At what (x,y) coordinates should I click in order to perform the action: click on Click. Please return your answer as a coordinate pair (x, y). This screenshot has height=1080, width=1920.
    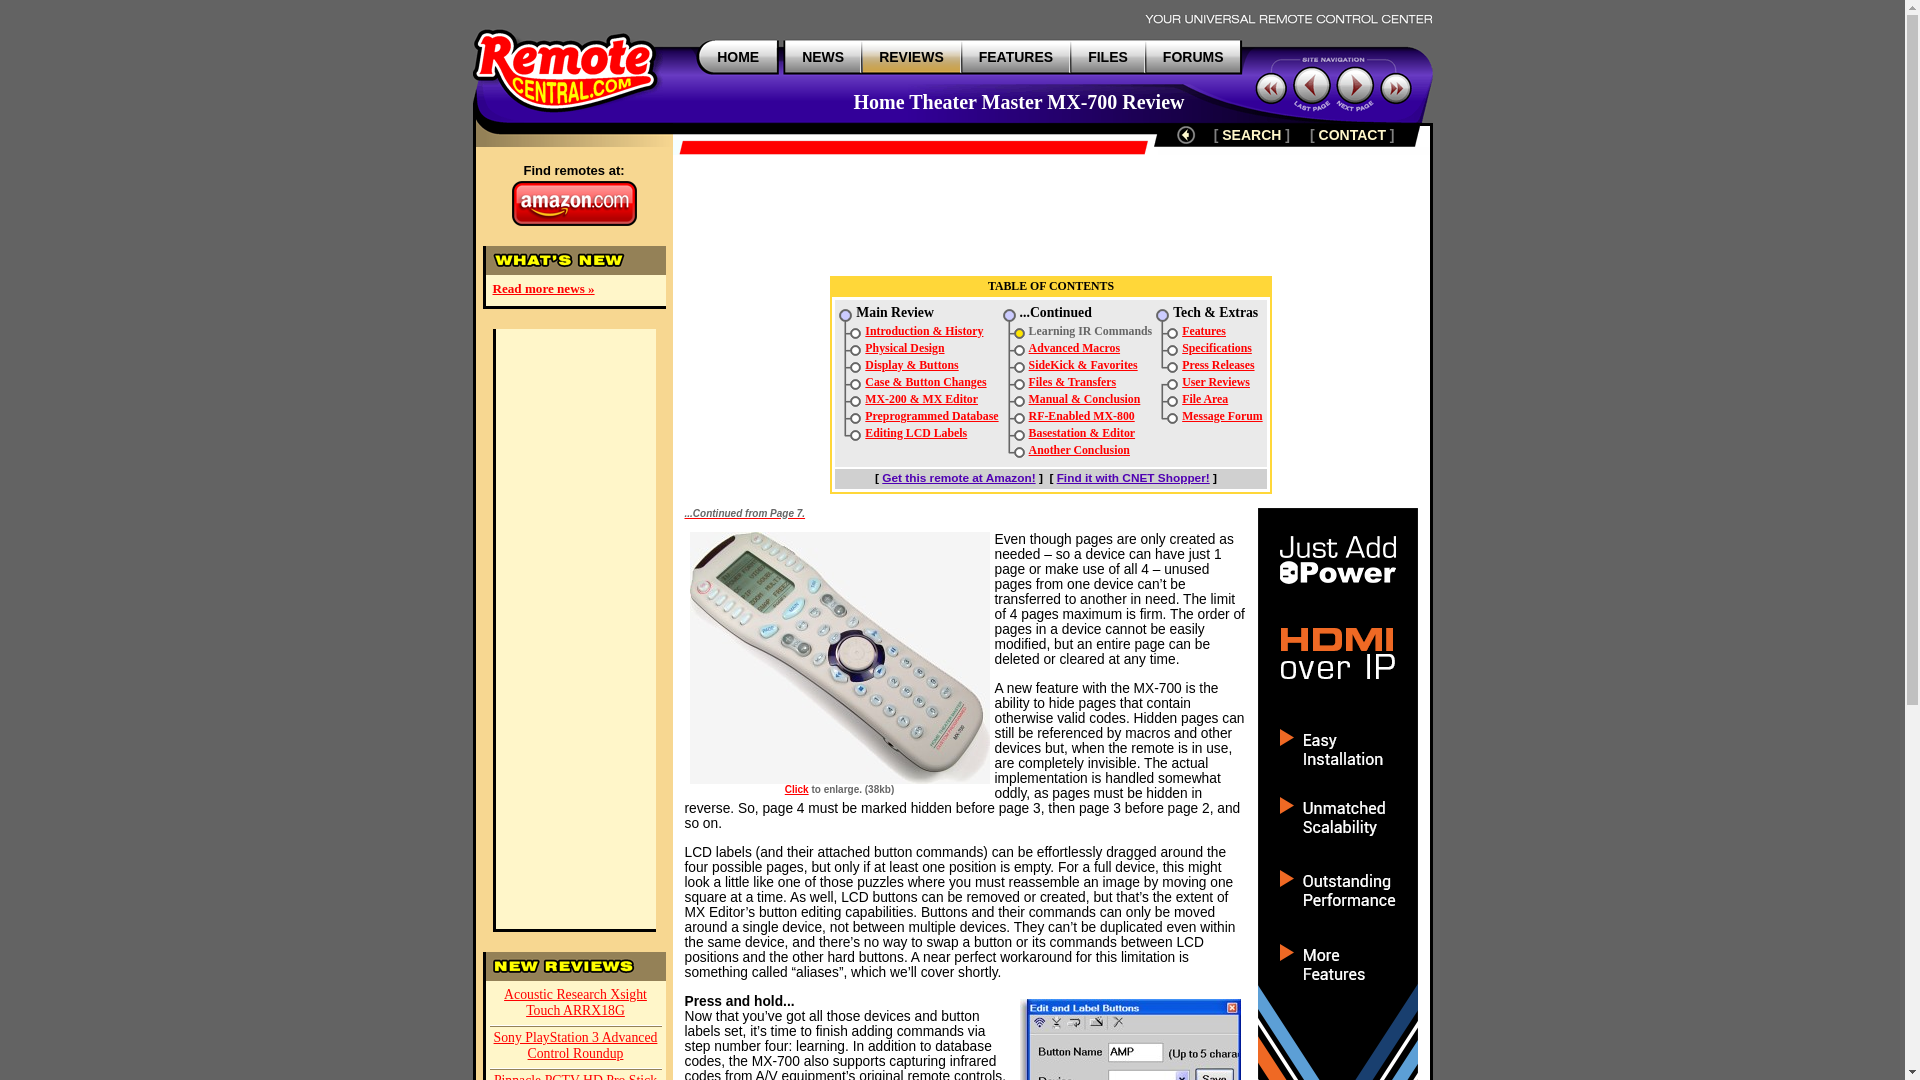
    Looking at the image, I should click on (796, 789).